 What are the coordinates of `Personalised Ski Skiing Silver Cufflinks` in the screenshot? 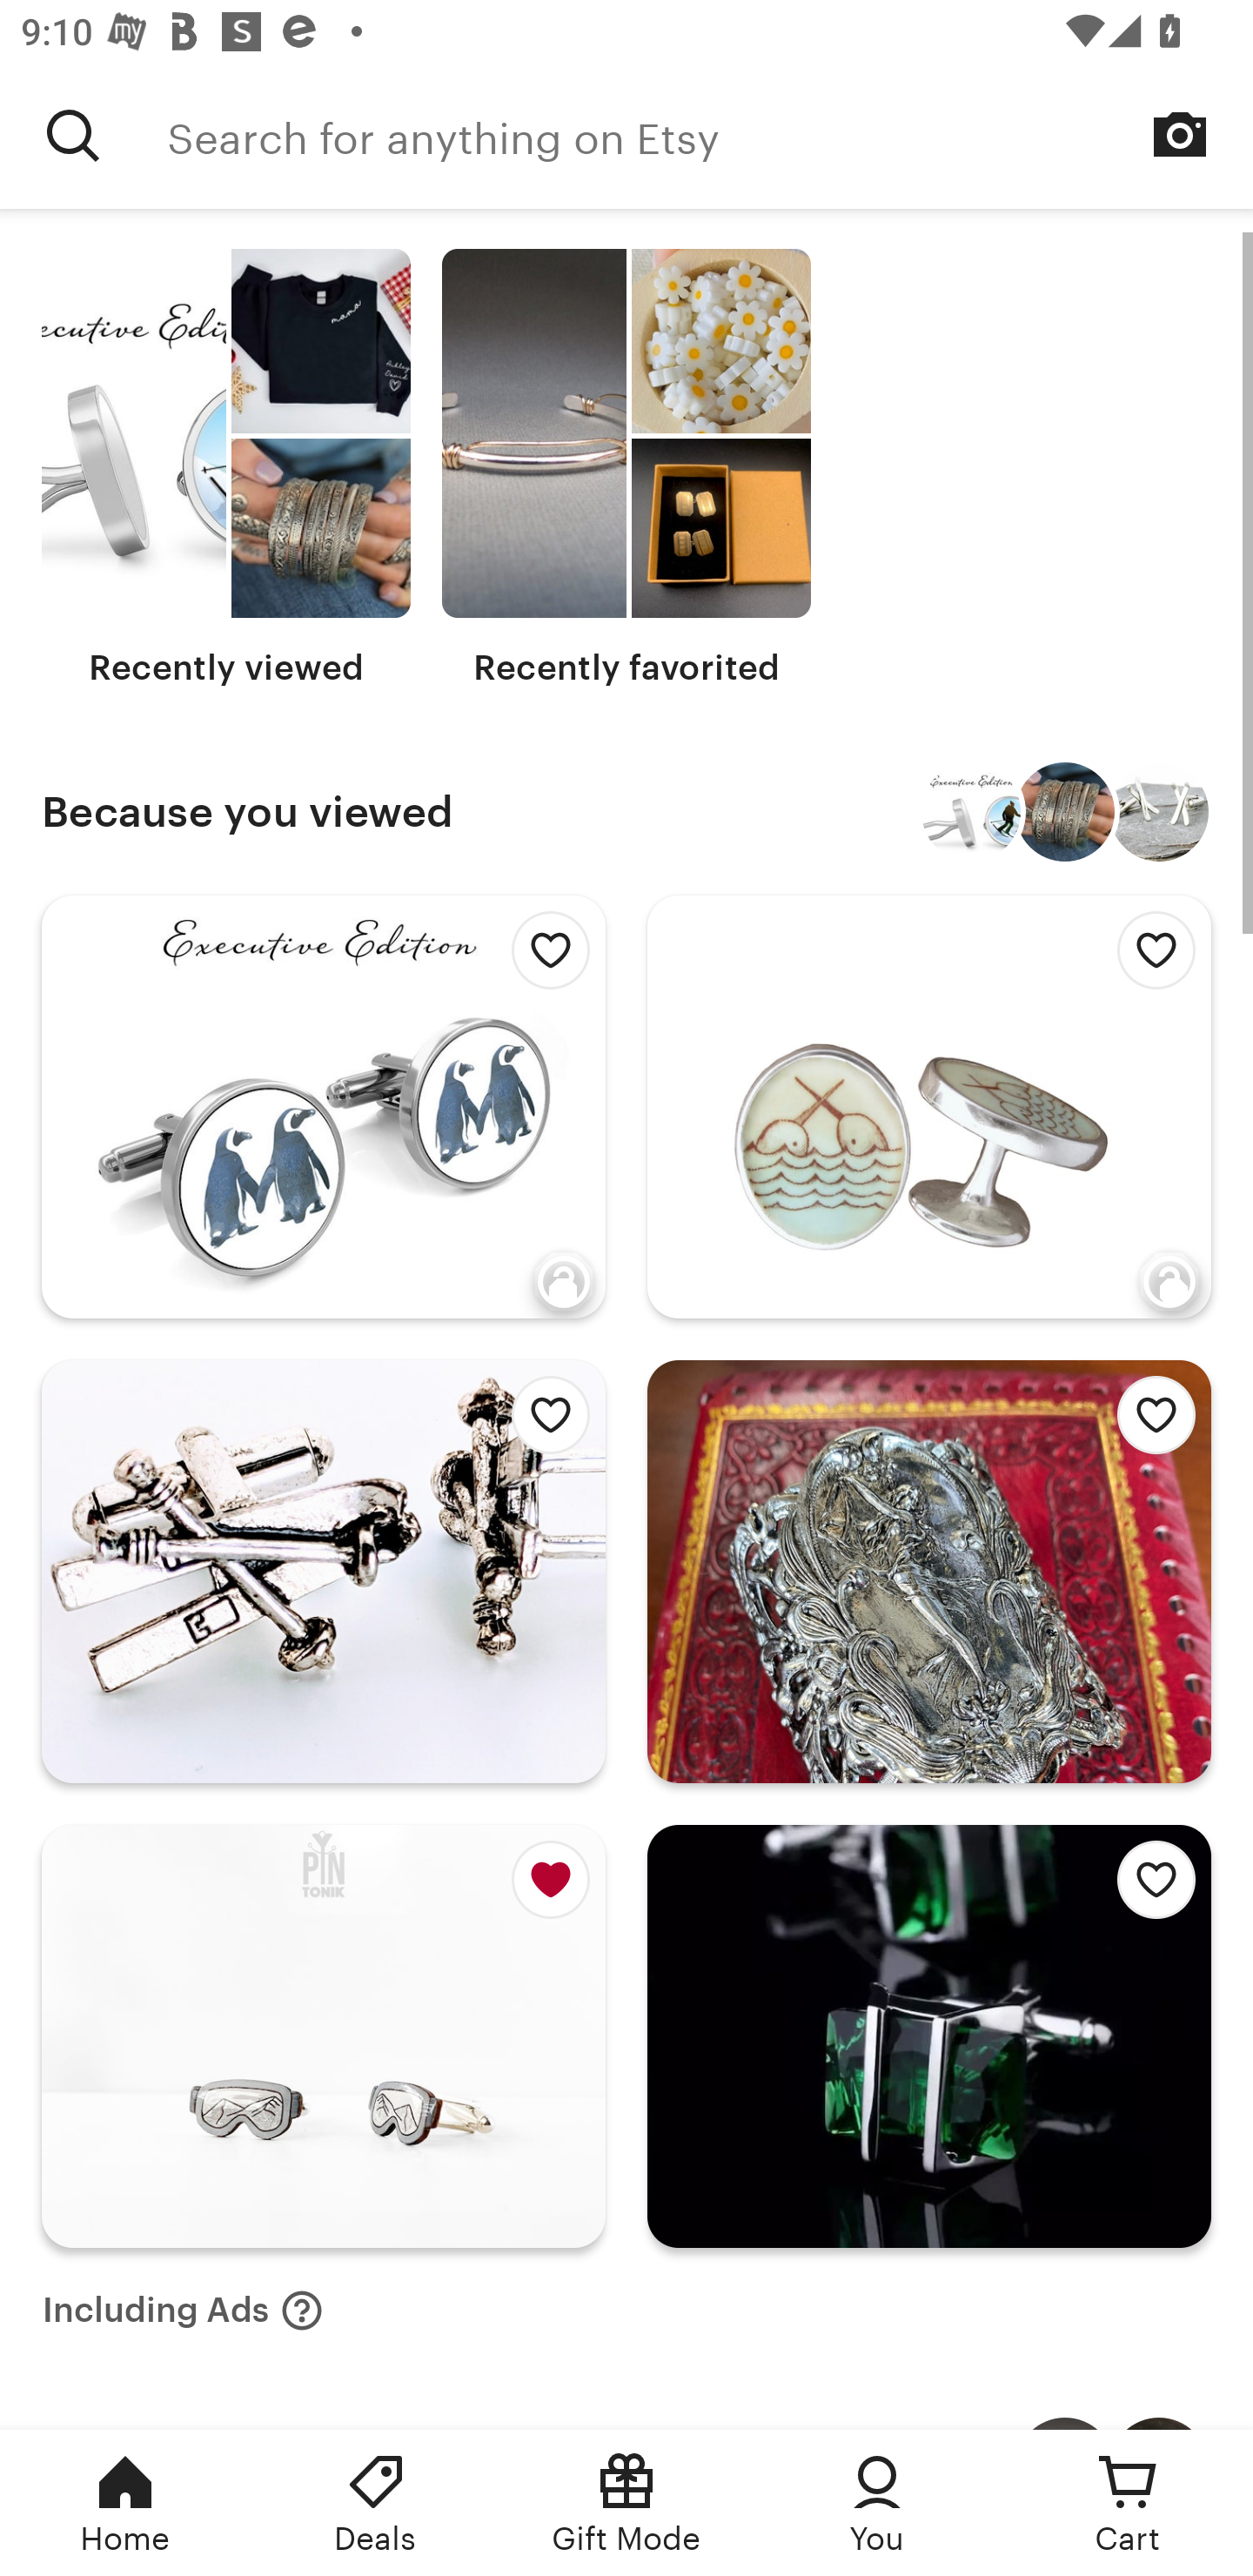 It's located at (1159, 813).